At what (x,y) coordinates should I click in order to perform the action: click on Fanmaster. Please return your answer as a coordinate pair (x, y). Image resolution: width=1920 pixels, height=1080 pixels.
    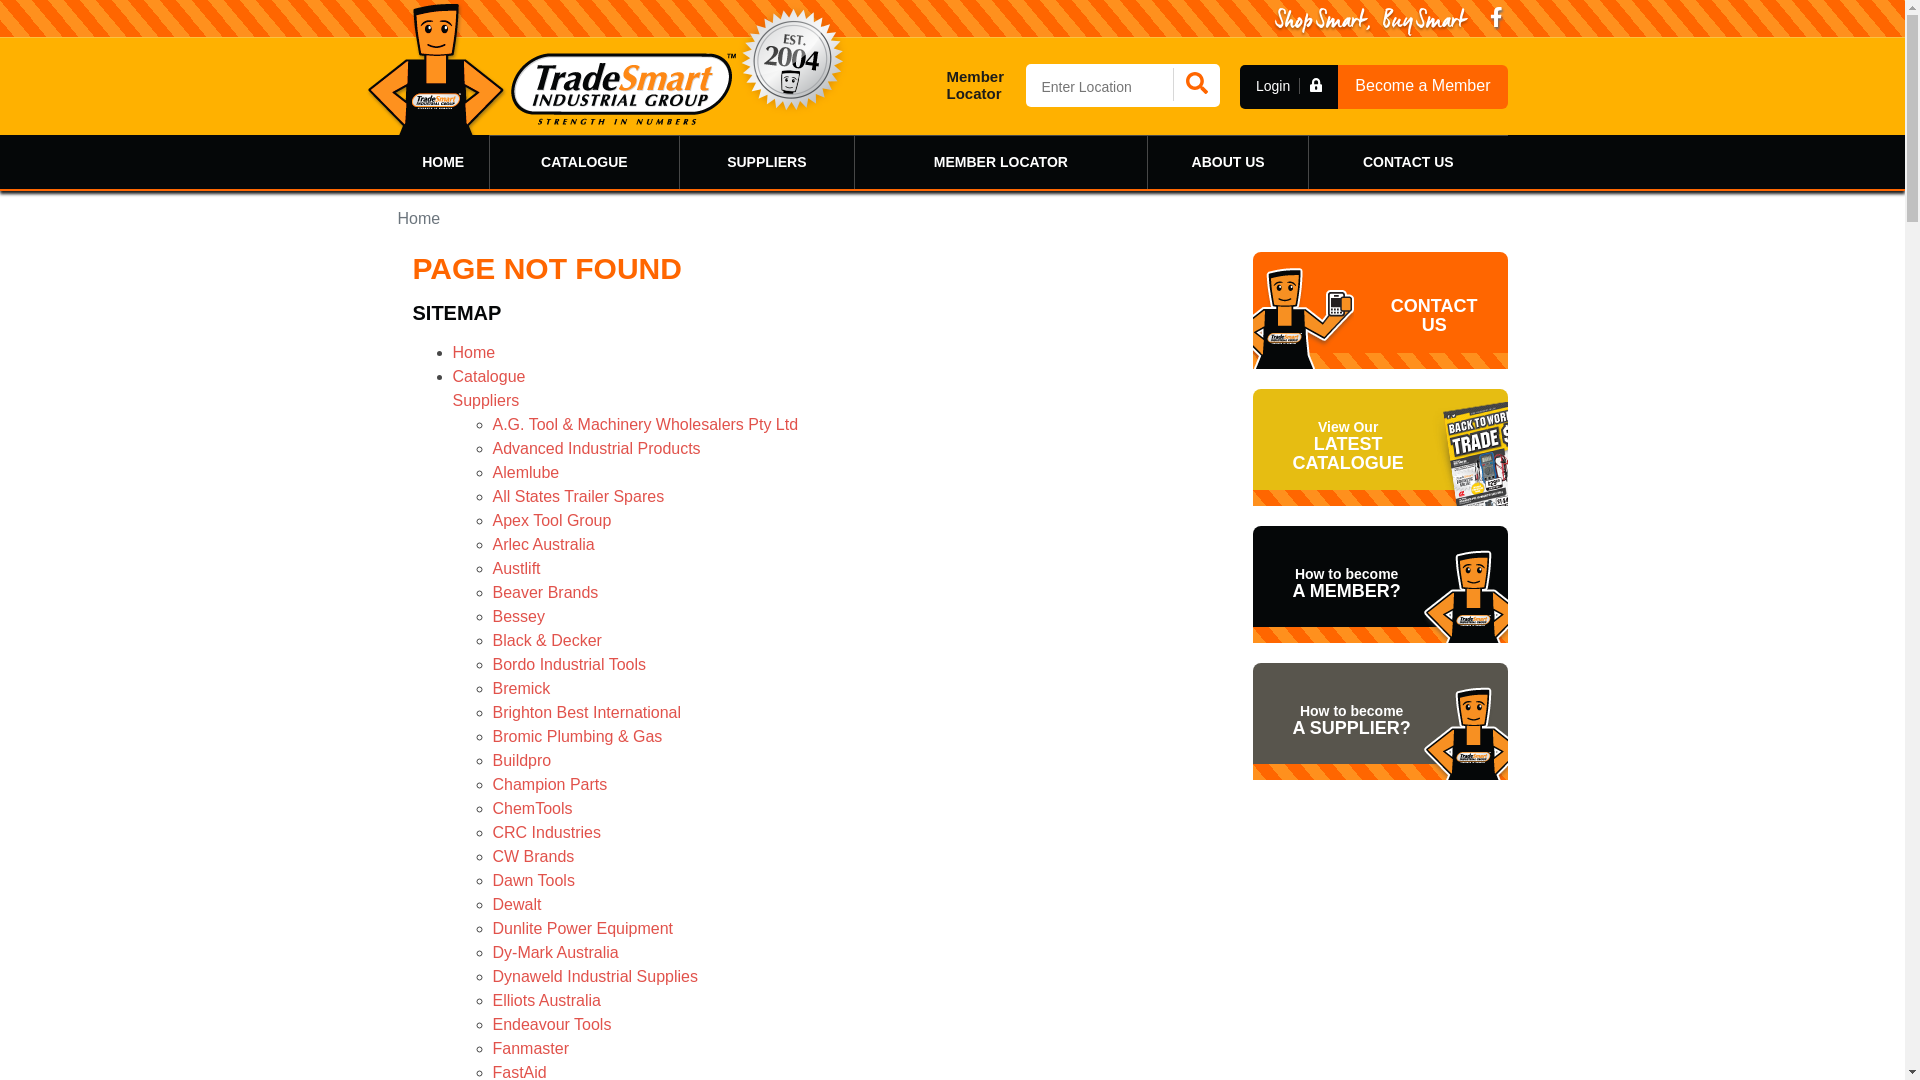
    Looking at the image, I should click on (530, 1048).